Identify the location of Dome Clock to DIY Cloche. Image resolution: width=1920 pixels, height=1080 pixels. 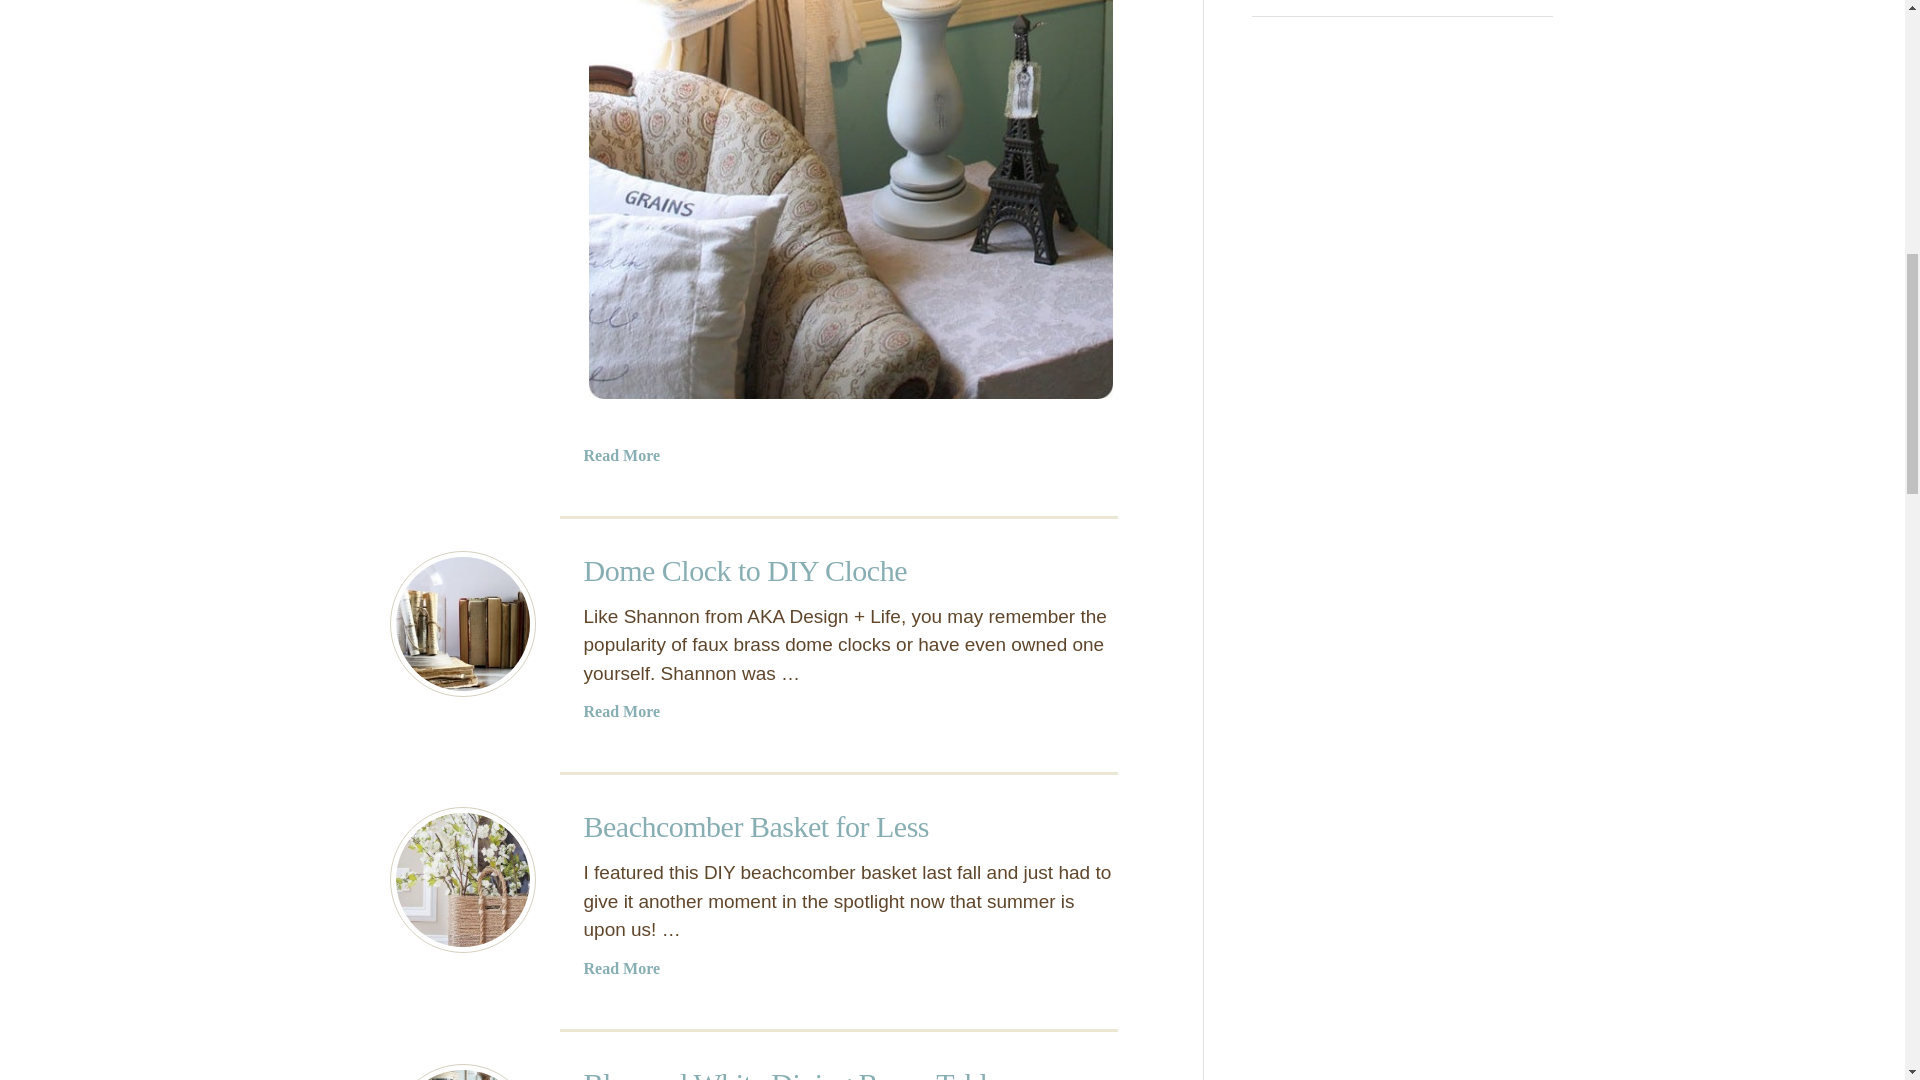
(462, 623).